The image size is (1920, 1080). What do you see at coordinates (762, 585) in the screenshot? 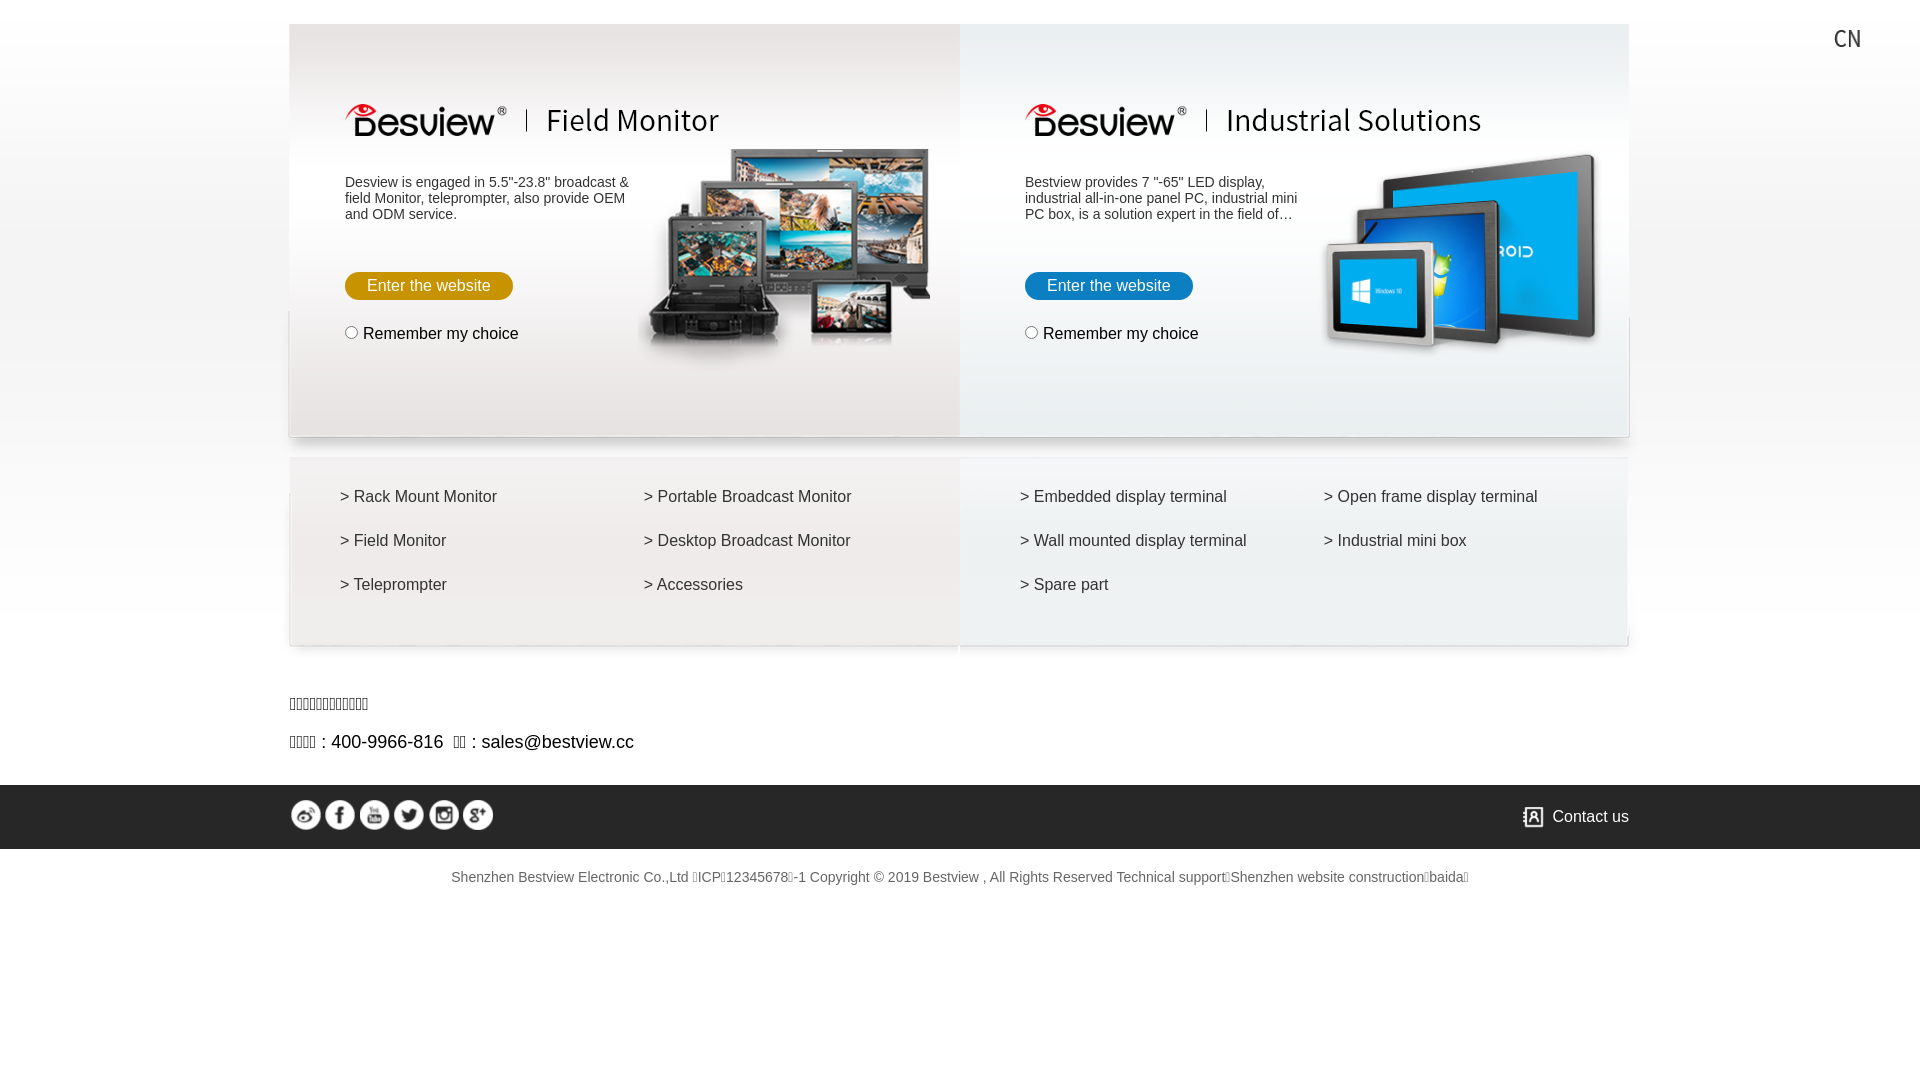
I see `> Accessories` at bounding box center [762, 585].